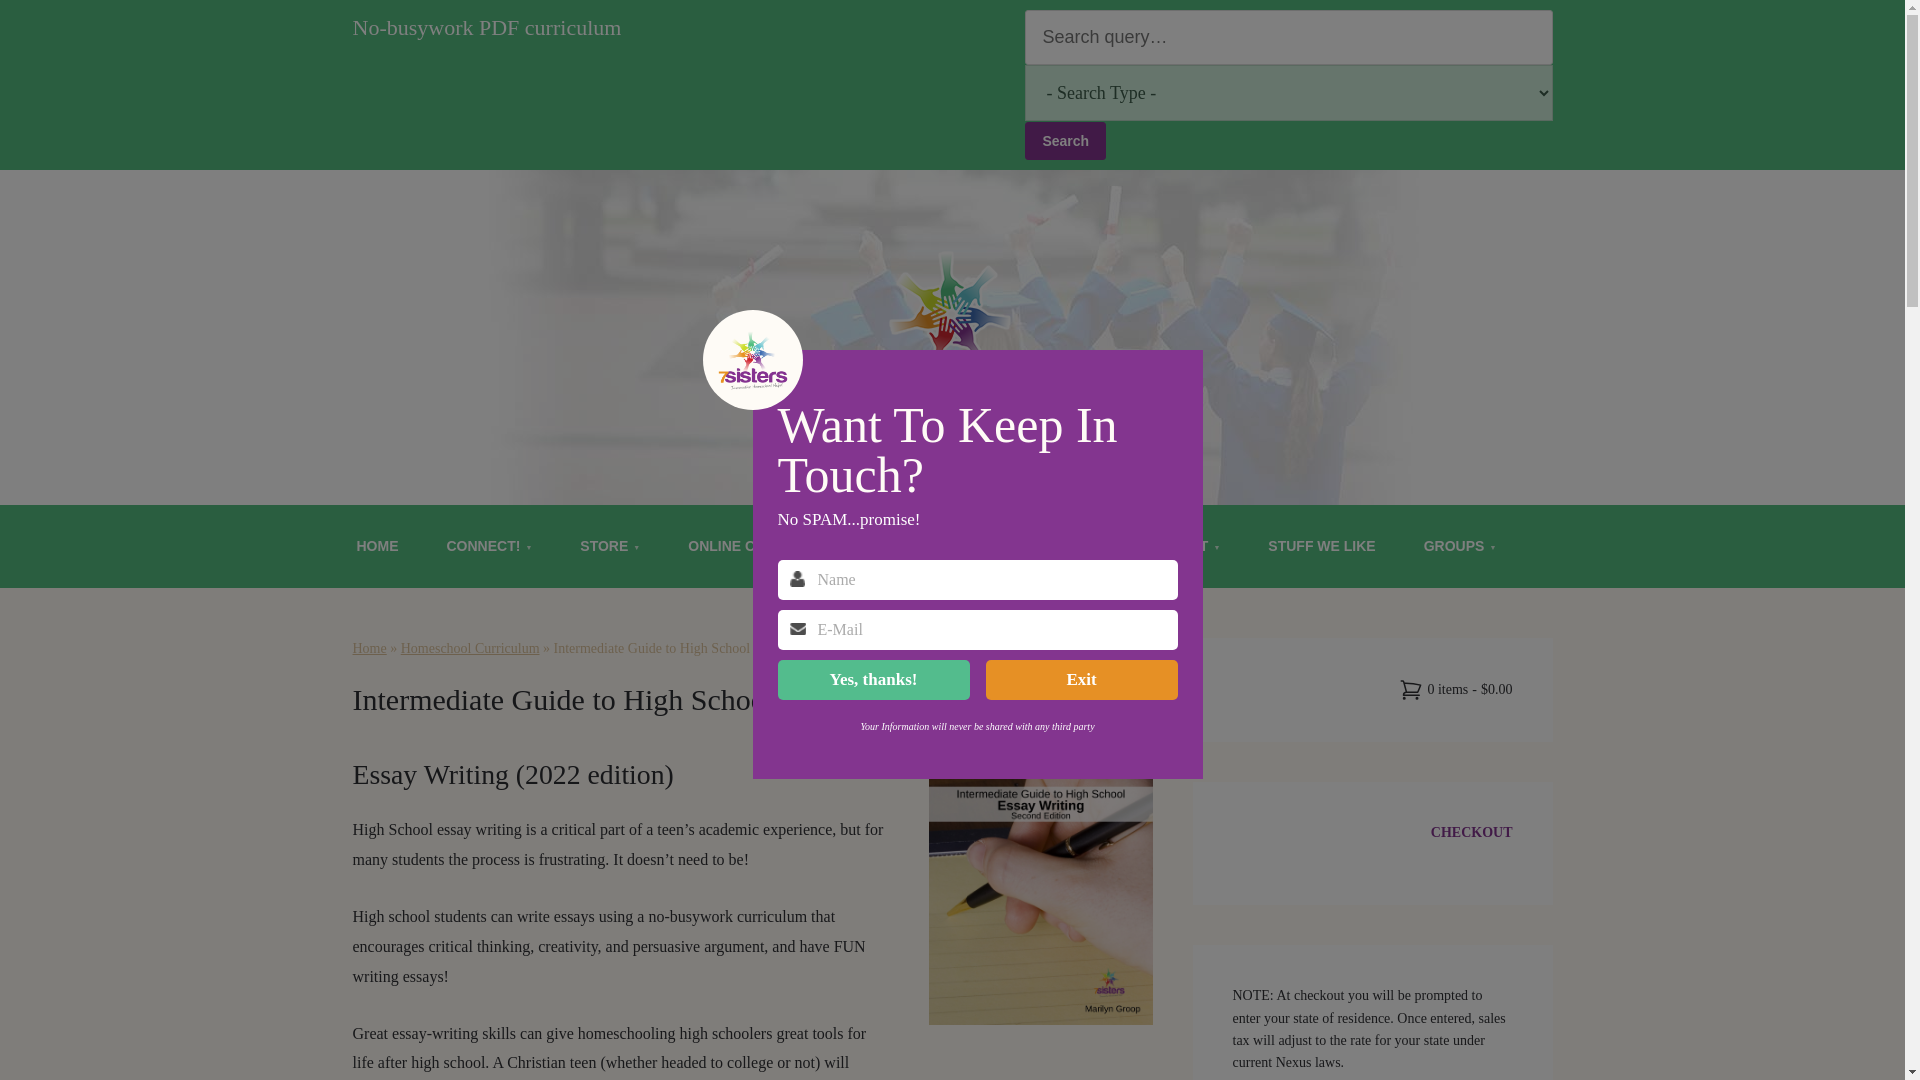 This screenshot has height=1080, width=1920. What do you see at coordinates (873, 679) in the screenshot?
I see `Yes, thanks!` at bounding box center [873, 679].